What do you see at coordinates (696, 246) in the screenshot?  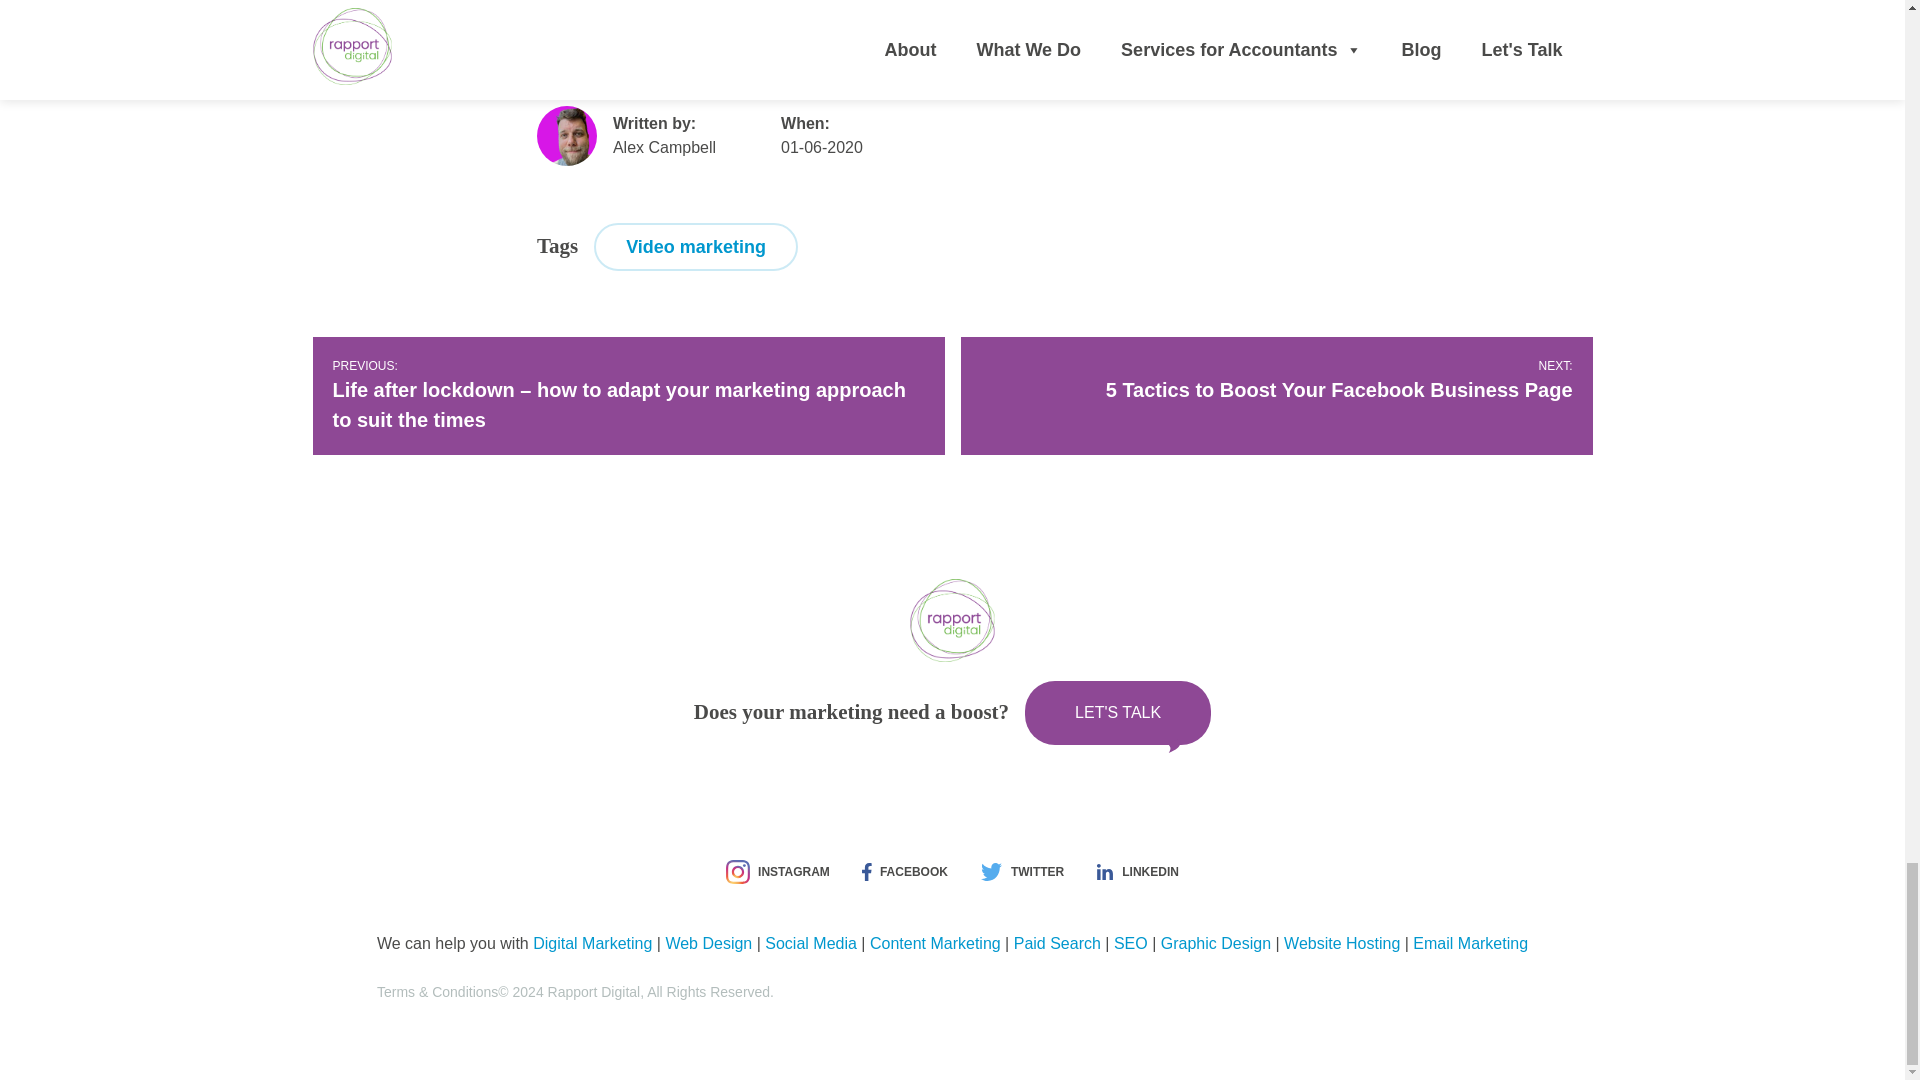 I see `LET'S TALK` at bounding box center [696, 246].